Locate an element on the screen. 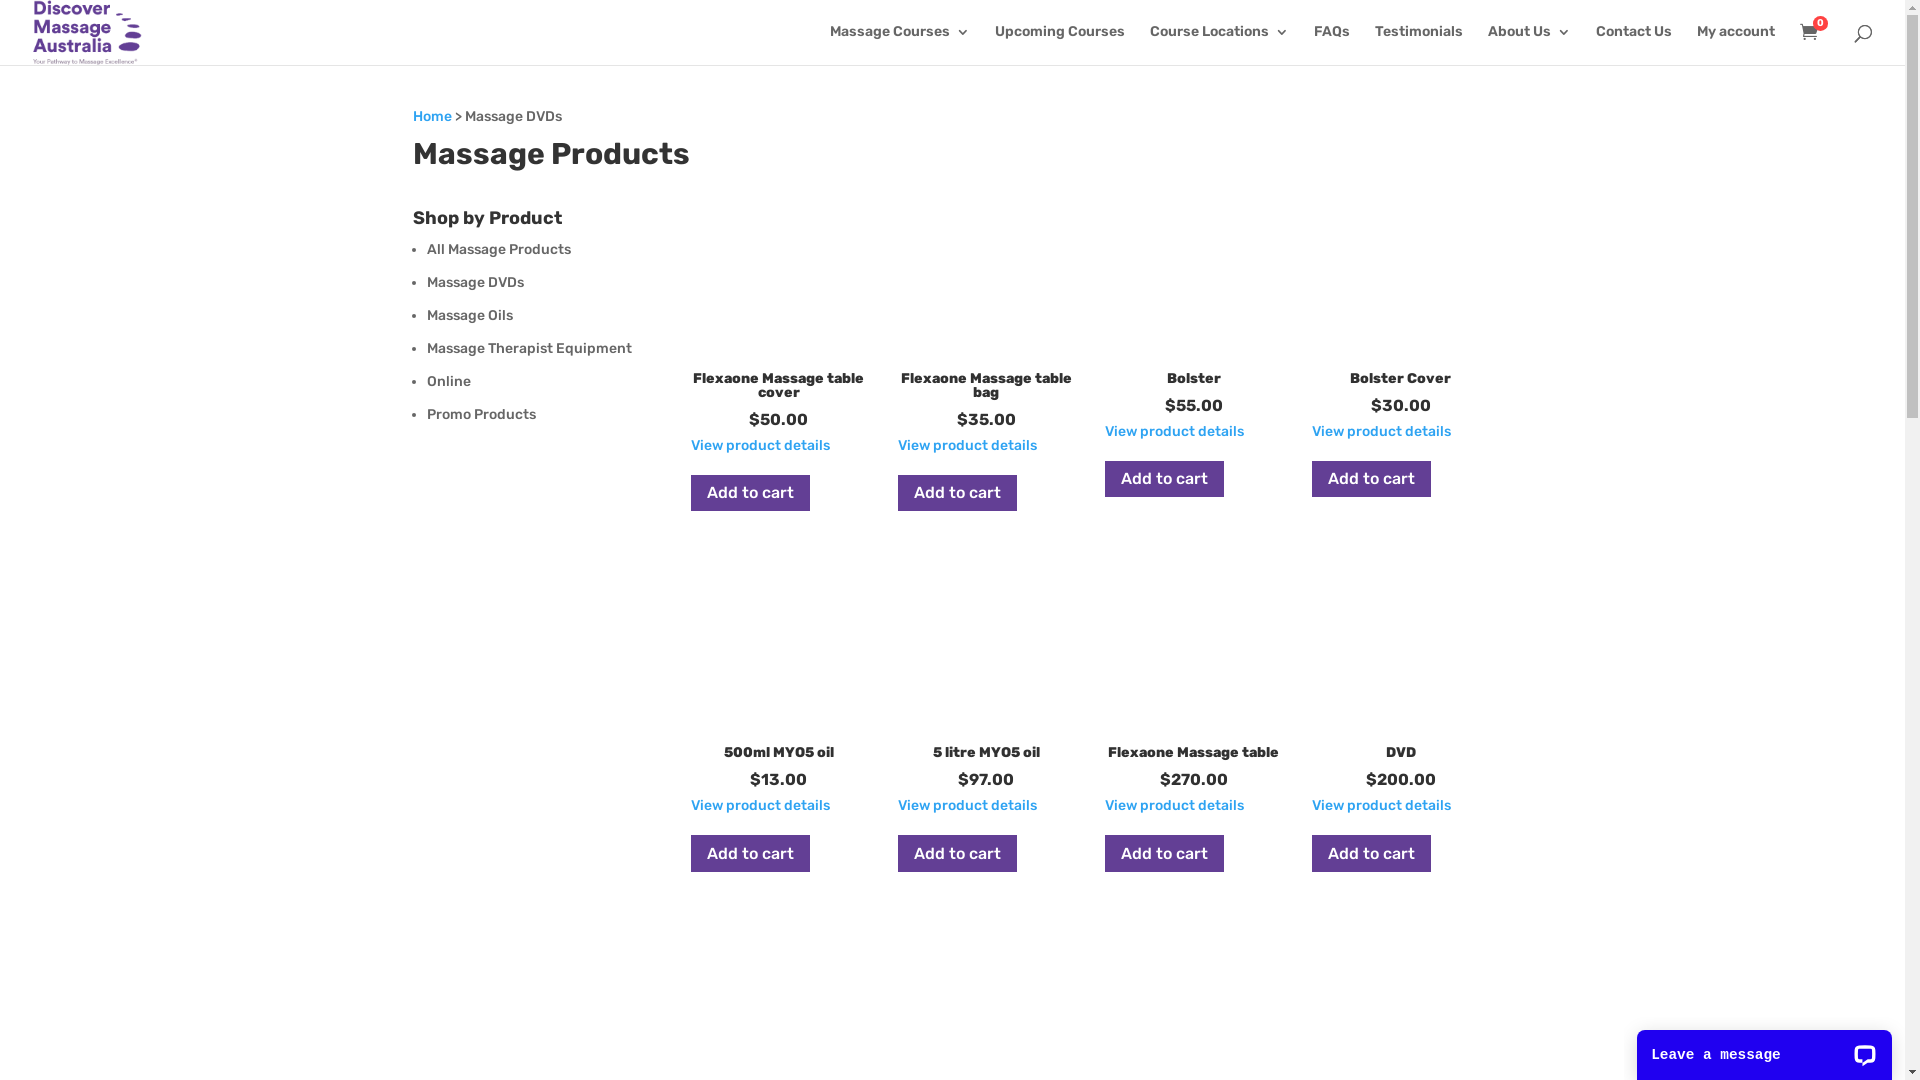 The width and height of the screenshot is (1920, 1080). Flexaone Massage table bag
$35.00 is located at coordinates (986, 316).